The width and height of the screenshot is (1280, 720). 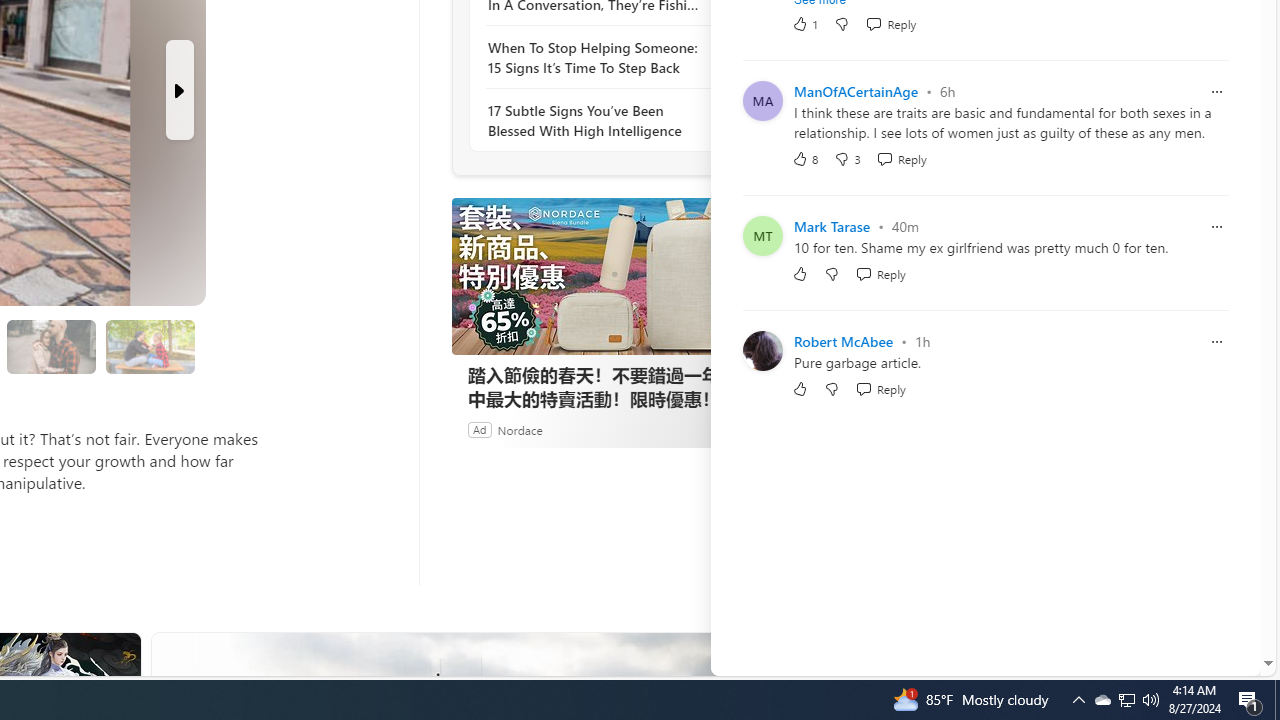 I want to click on Feedback, so click(x=1186, y=660).